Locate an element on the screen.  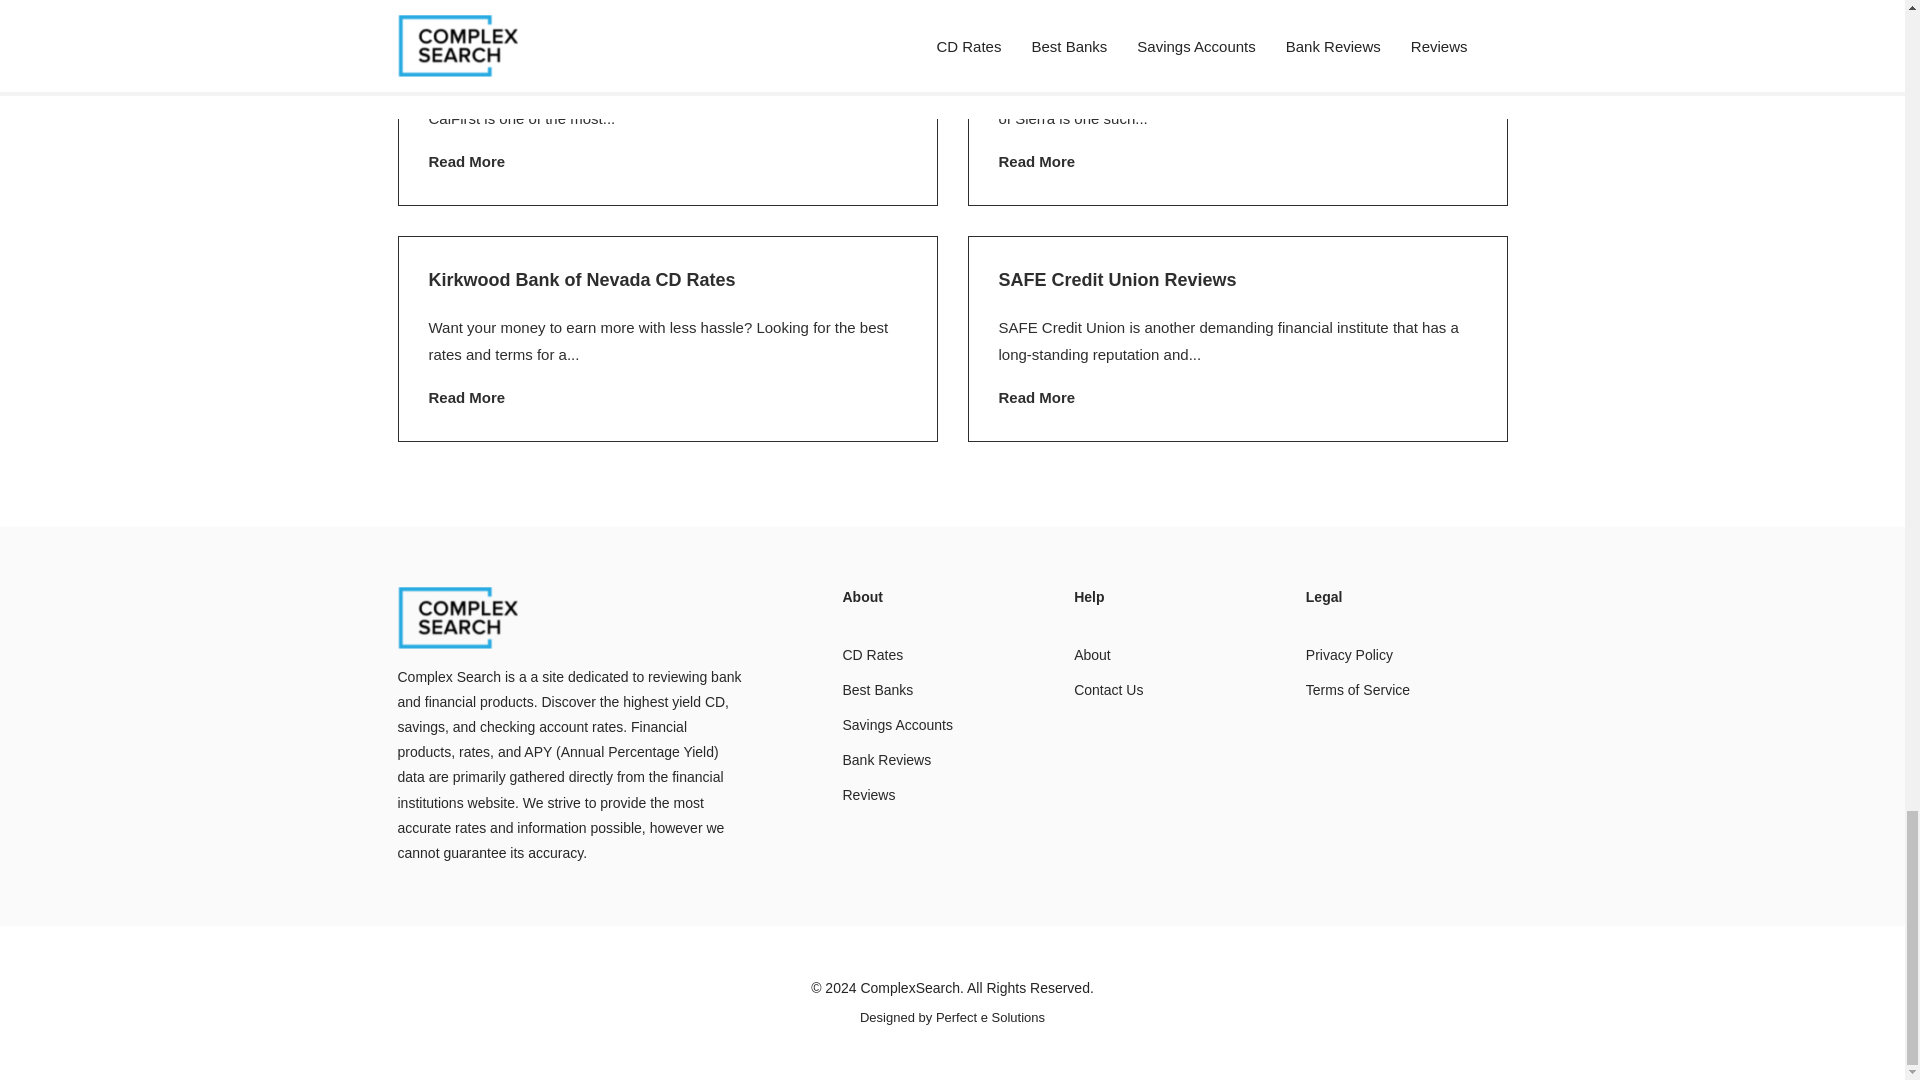
Bank Reviews is located at coordinates (886, 759).